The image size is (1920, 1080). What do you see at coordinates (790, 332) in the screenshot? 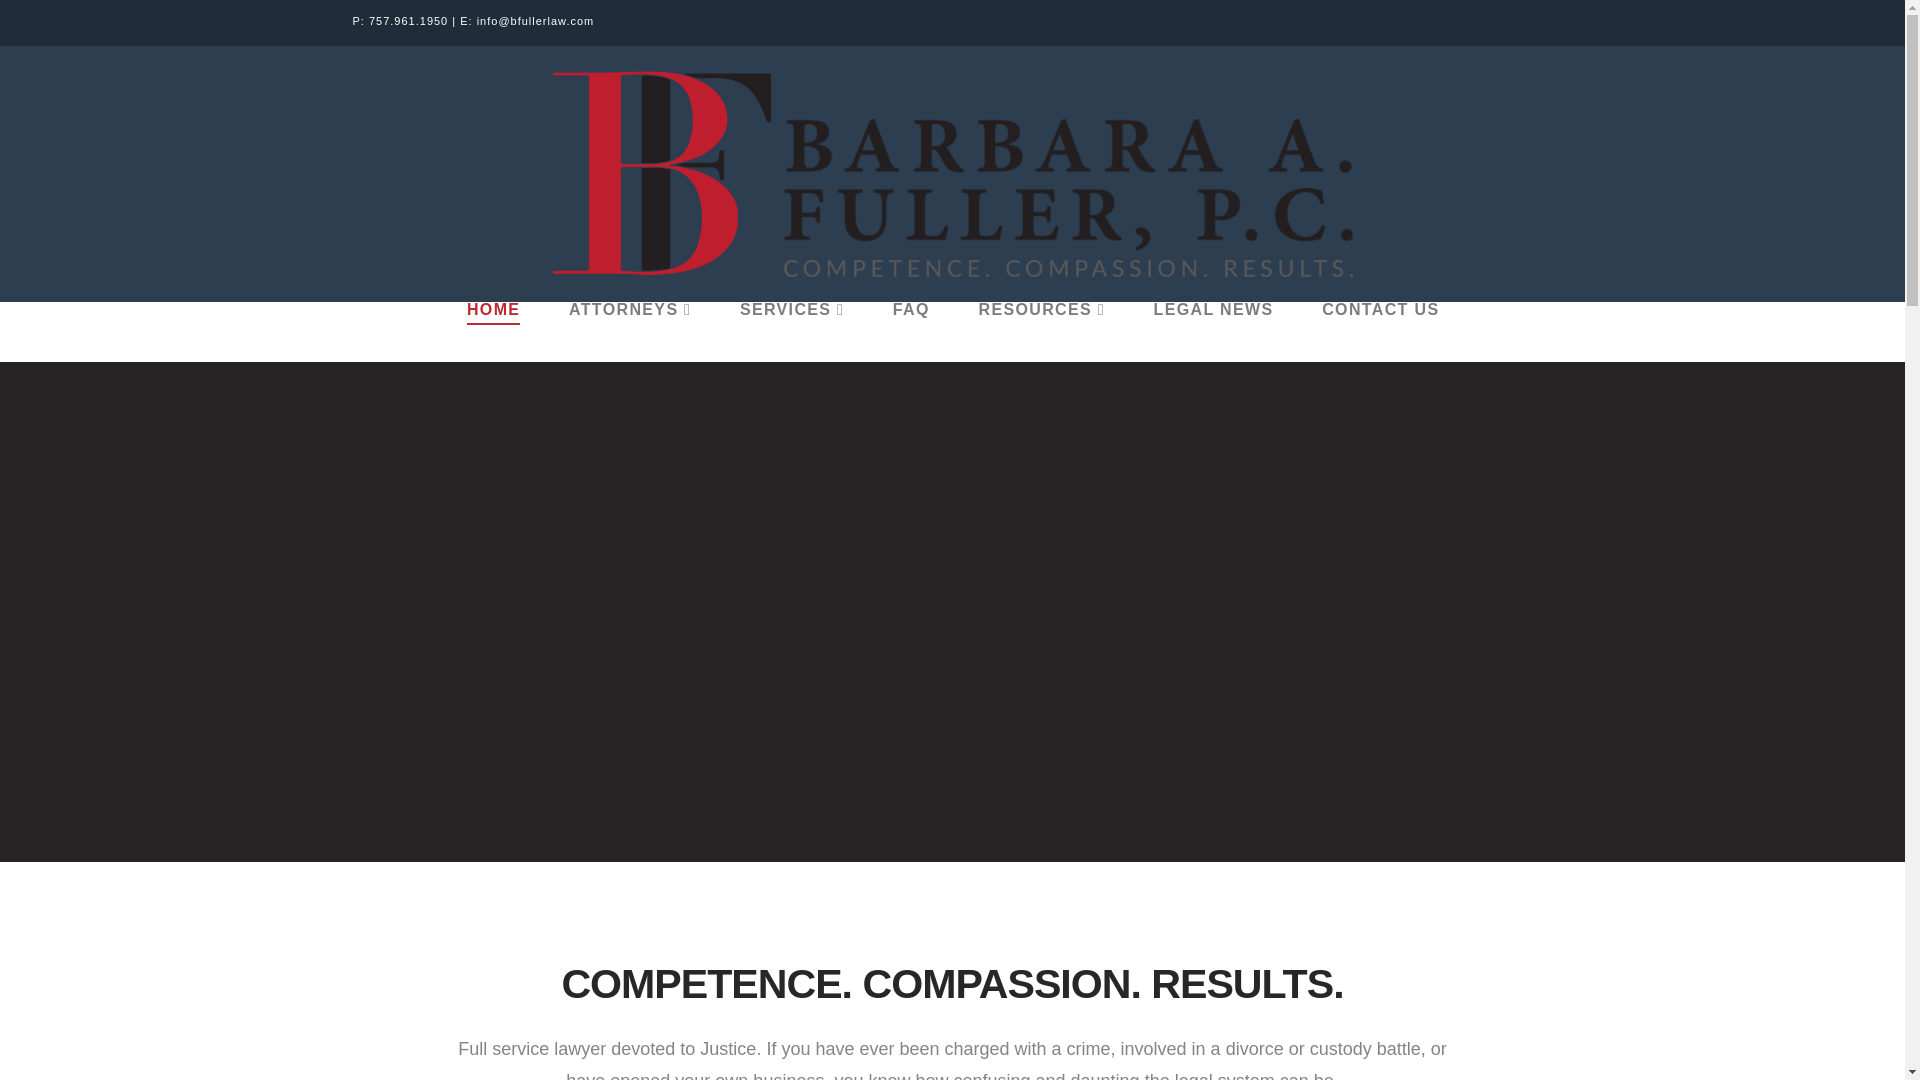
I see `SERVICES` at bounding box center [790, 332].